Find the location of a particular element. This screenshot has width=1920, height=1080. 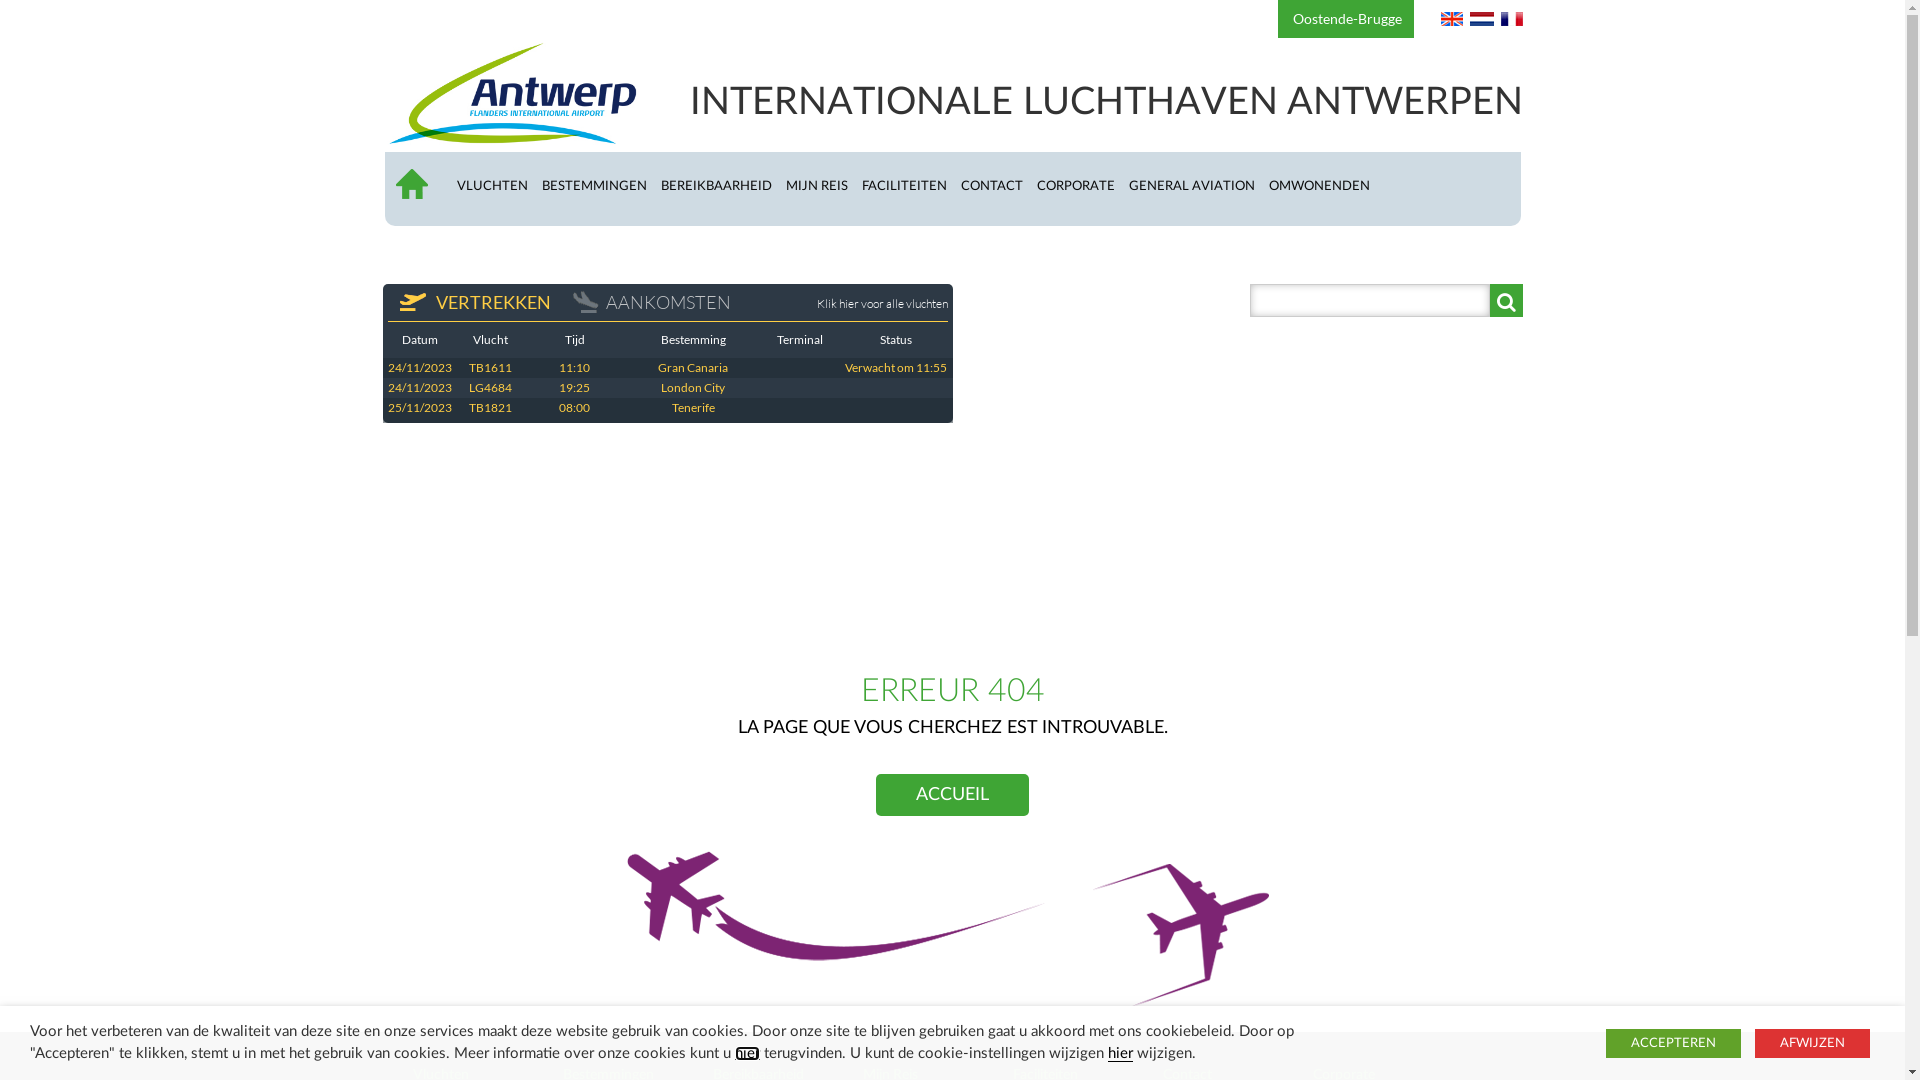

CORPORATE is located at coordinates (1082, 186).